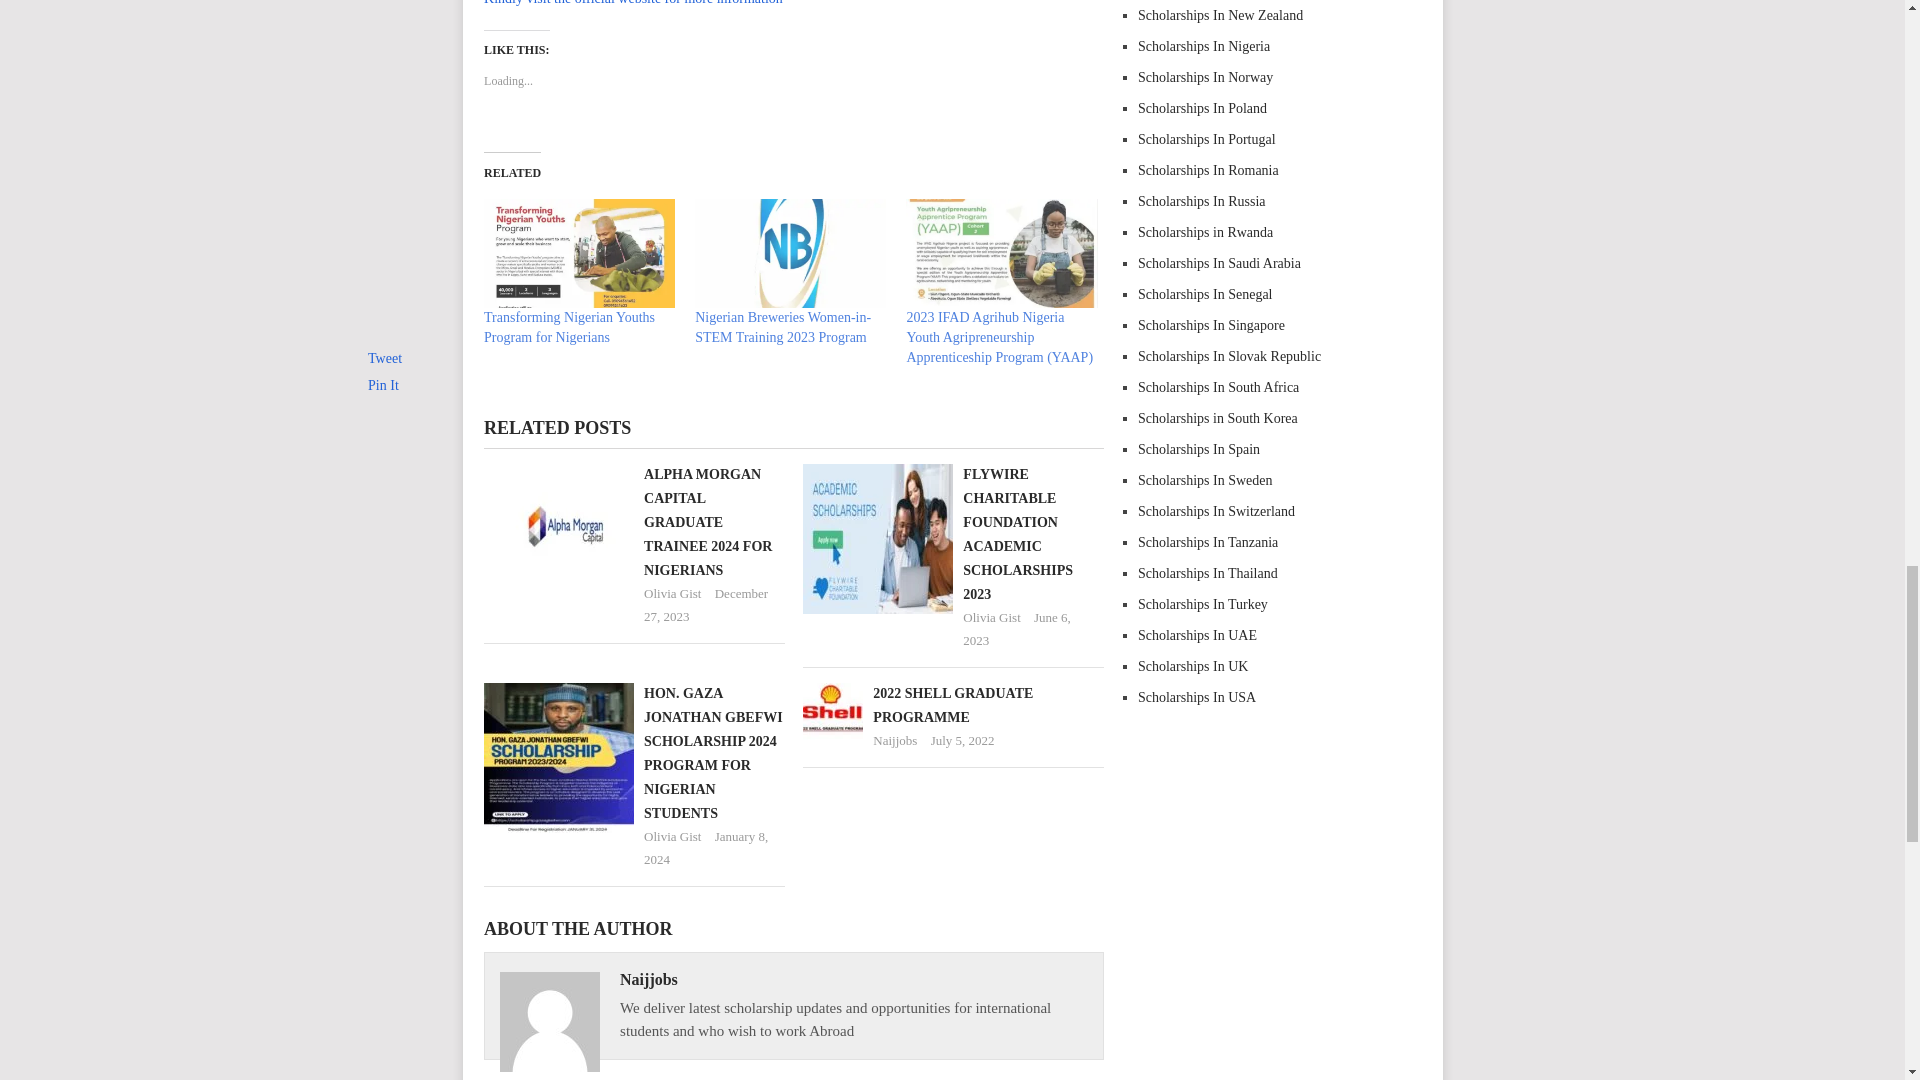 The image size is (1920, 1080). I want to click on 2022 SHELL GRADUATE PROGRAMME, so click(952, 704).